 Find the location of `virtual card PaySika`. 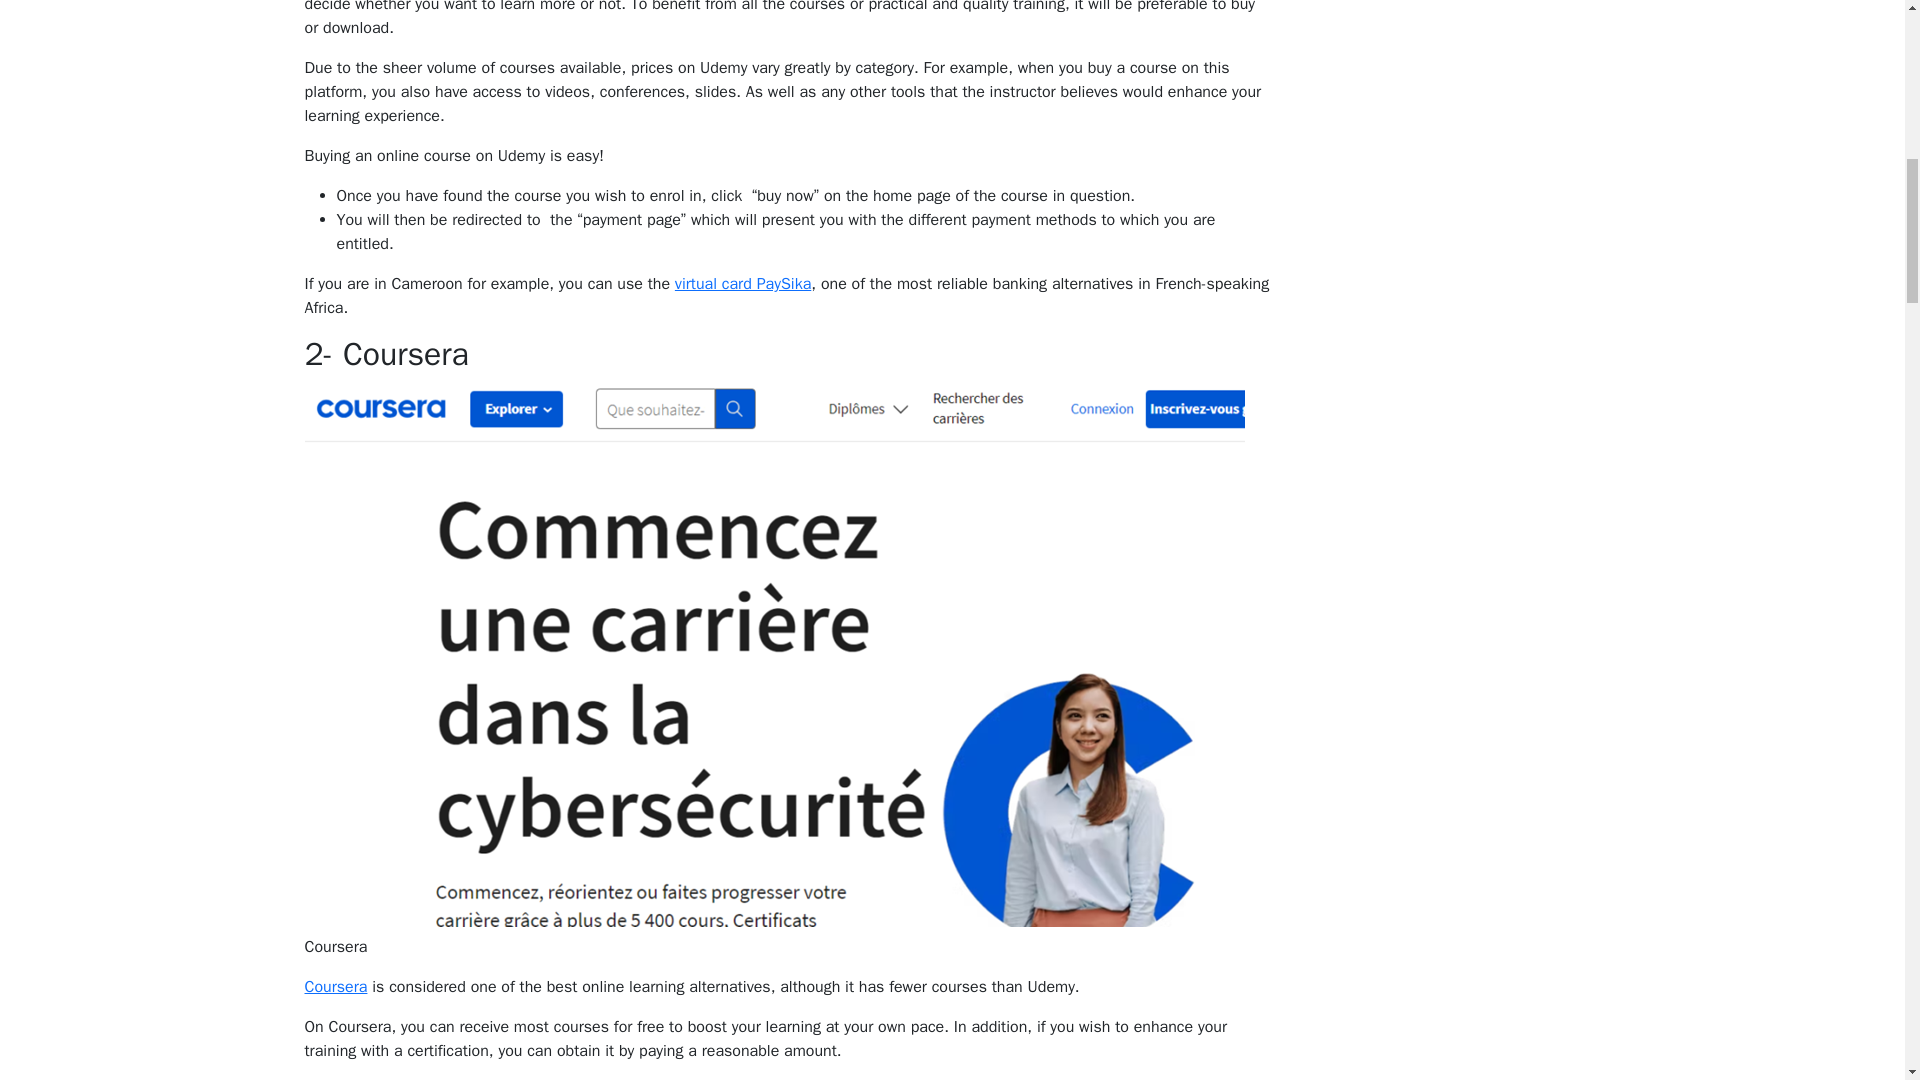

virtual card PaySika is located at coordinates (742, 284).